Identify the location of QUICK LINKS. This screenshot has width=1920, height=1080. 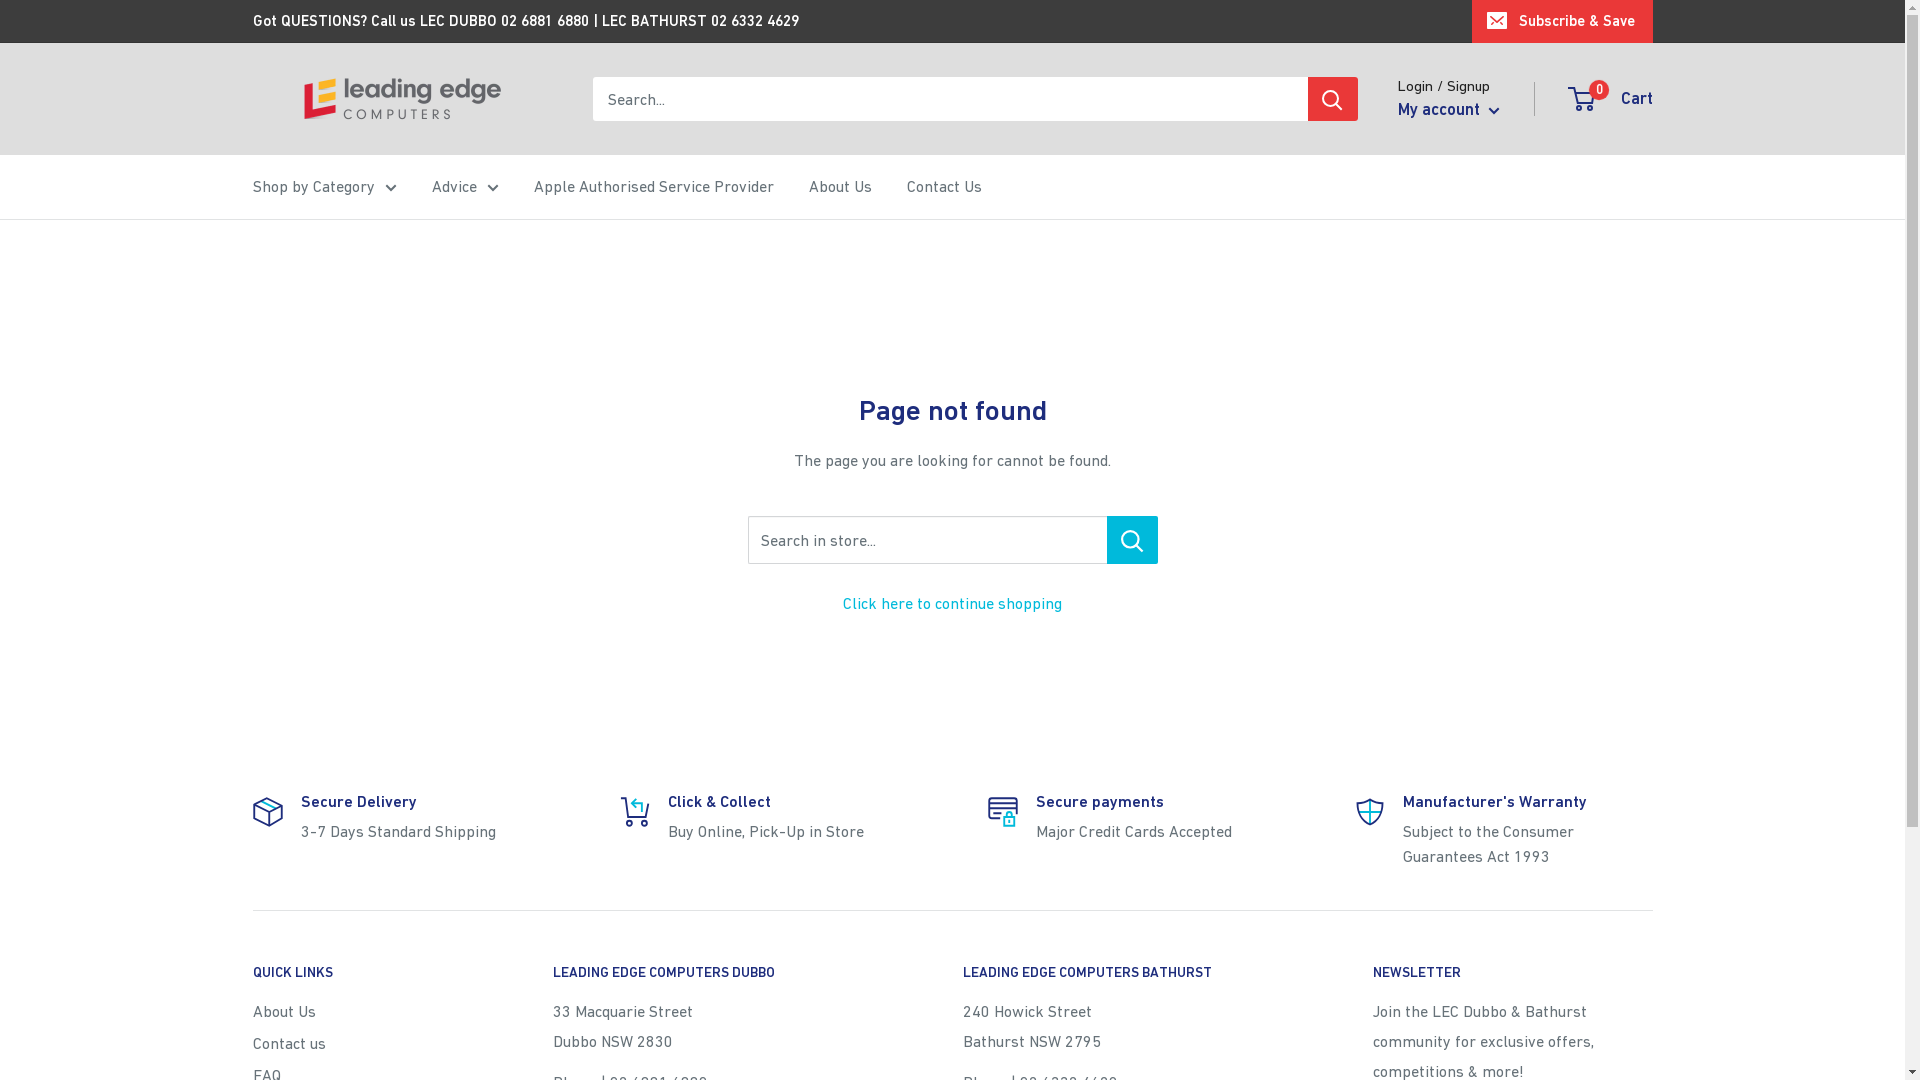
(367, 973).